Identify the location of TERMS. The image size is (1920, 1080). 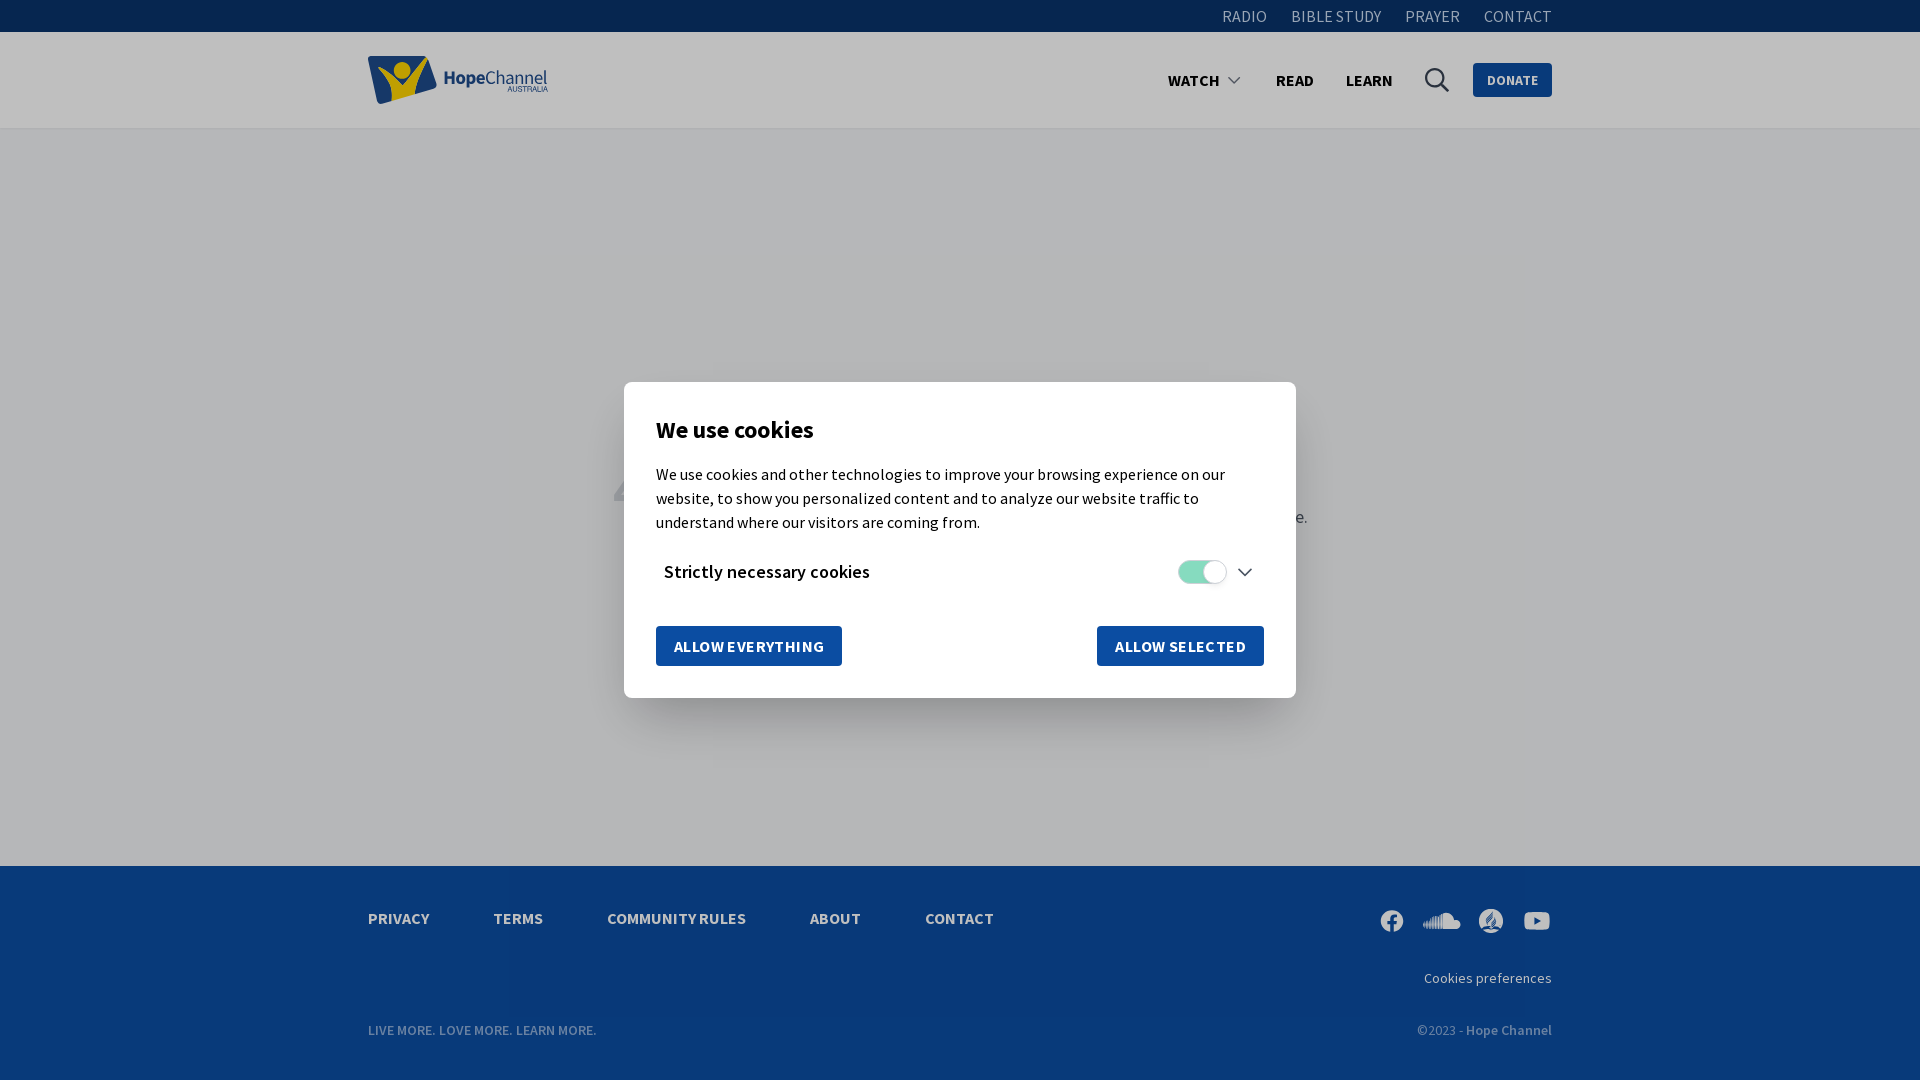
(518, 918).